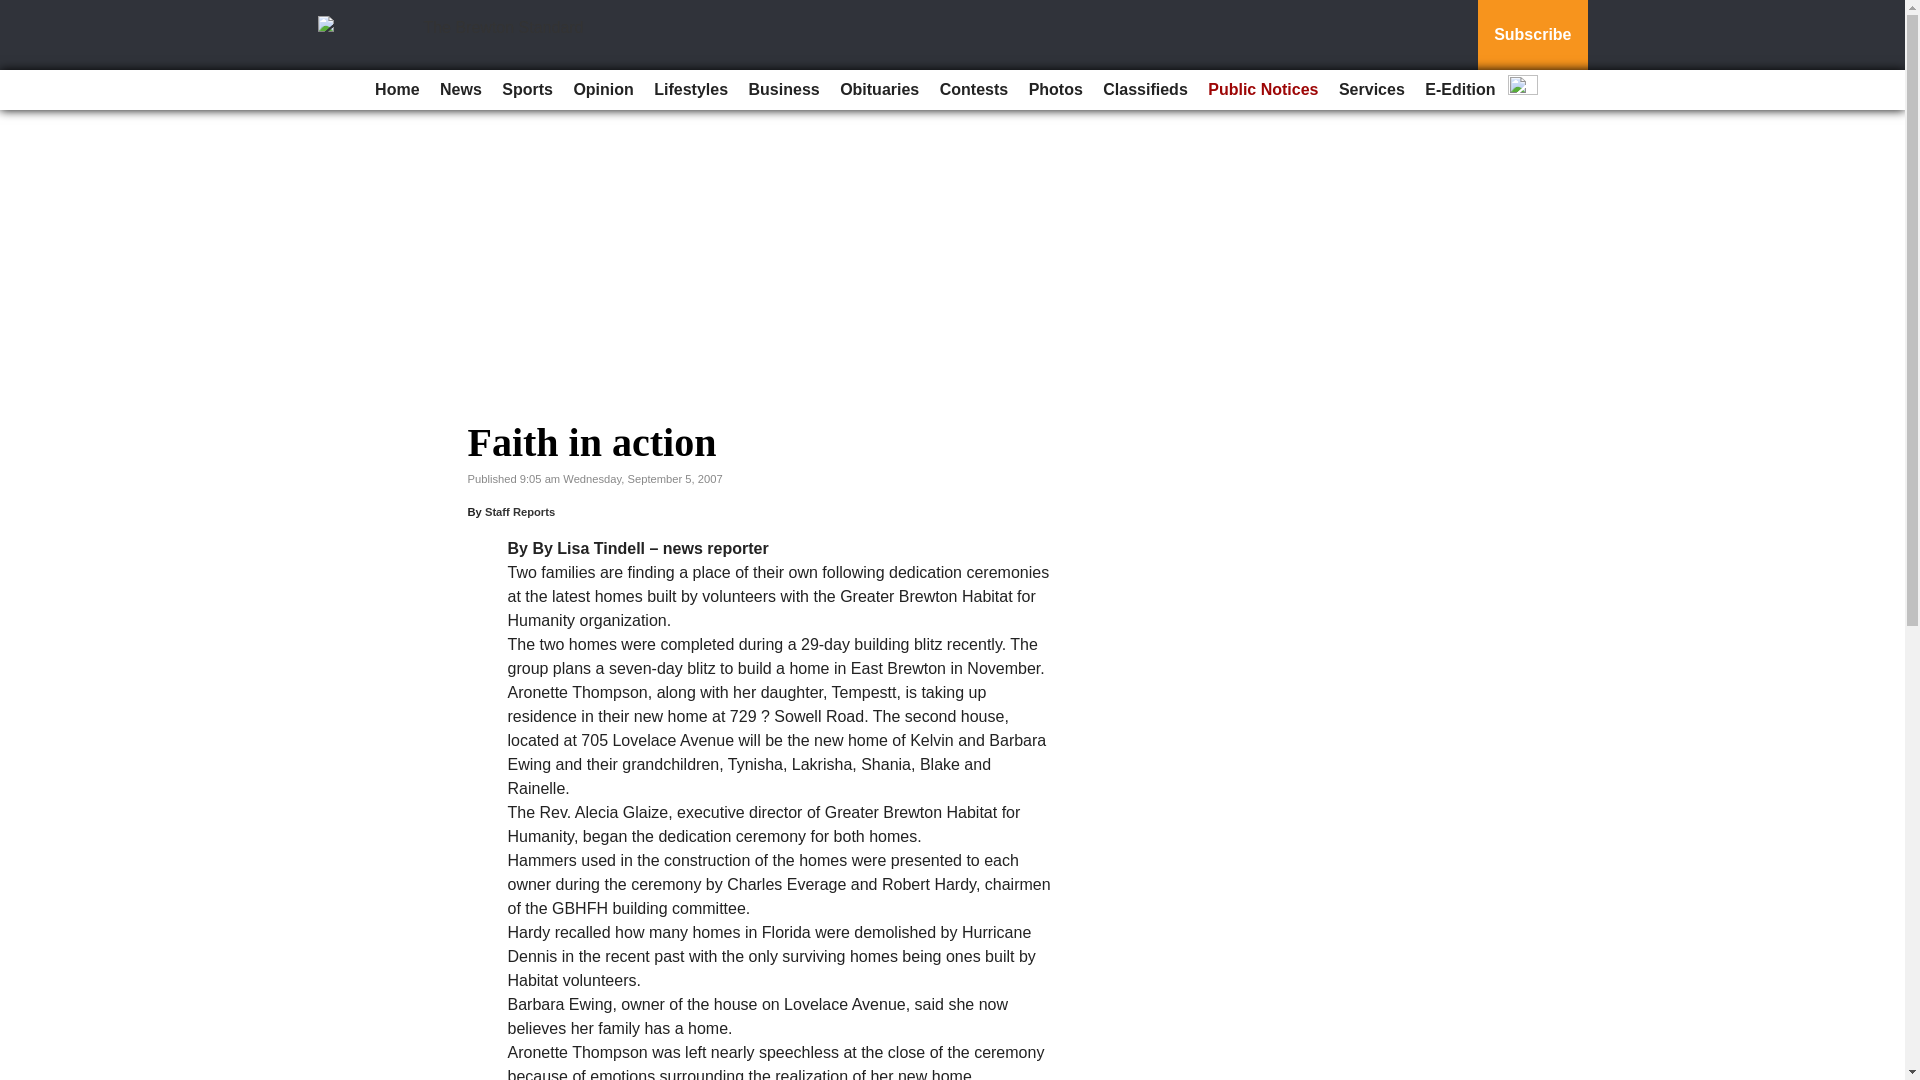  Describe the element at coordinates (1460, 90) in the screenshot. I see `E-Edition` at that location.